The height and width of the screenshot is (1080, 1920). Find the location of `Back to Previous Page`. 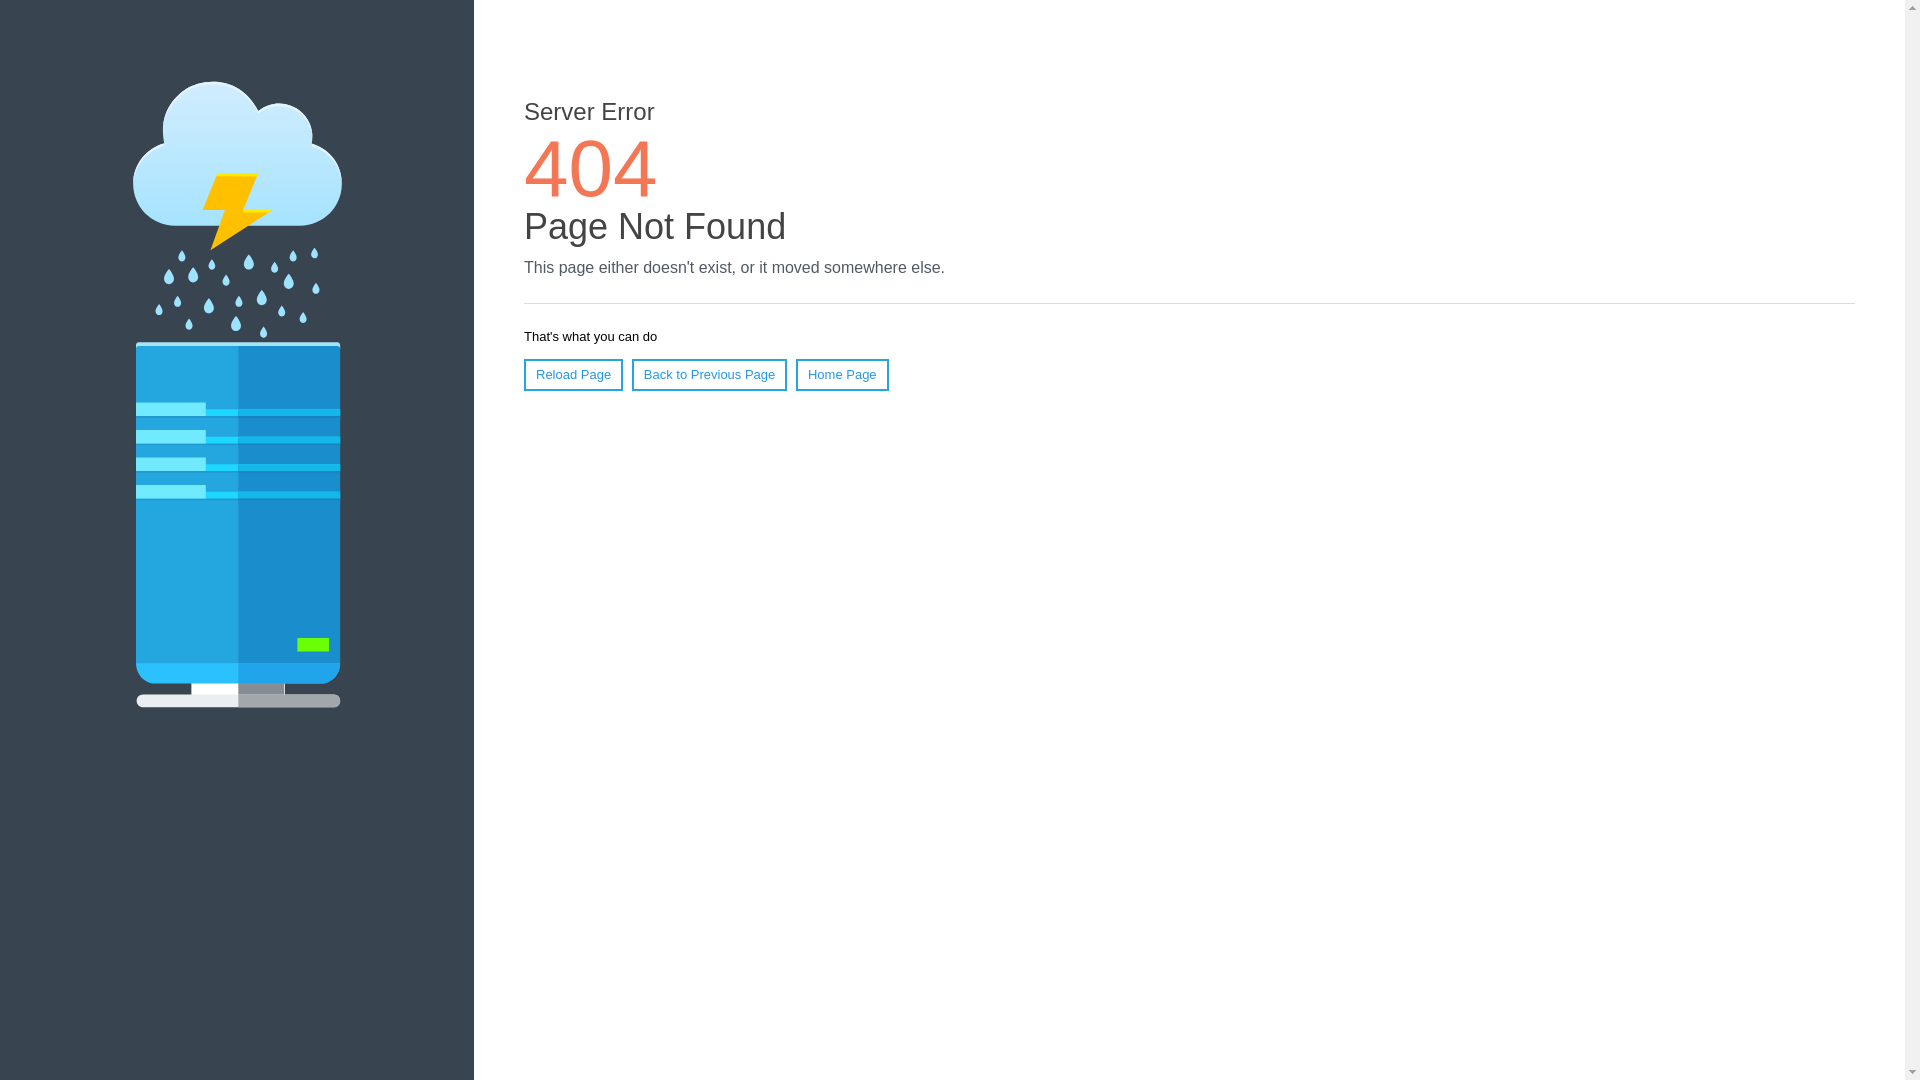

Back to Previous Page is located at coordinates (710, 375).